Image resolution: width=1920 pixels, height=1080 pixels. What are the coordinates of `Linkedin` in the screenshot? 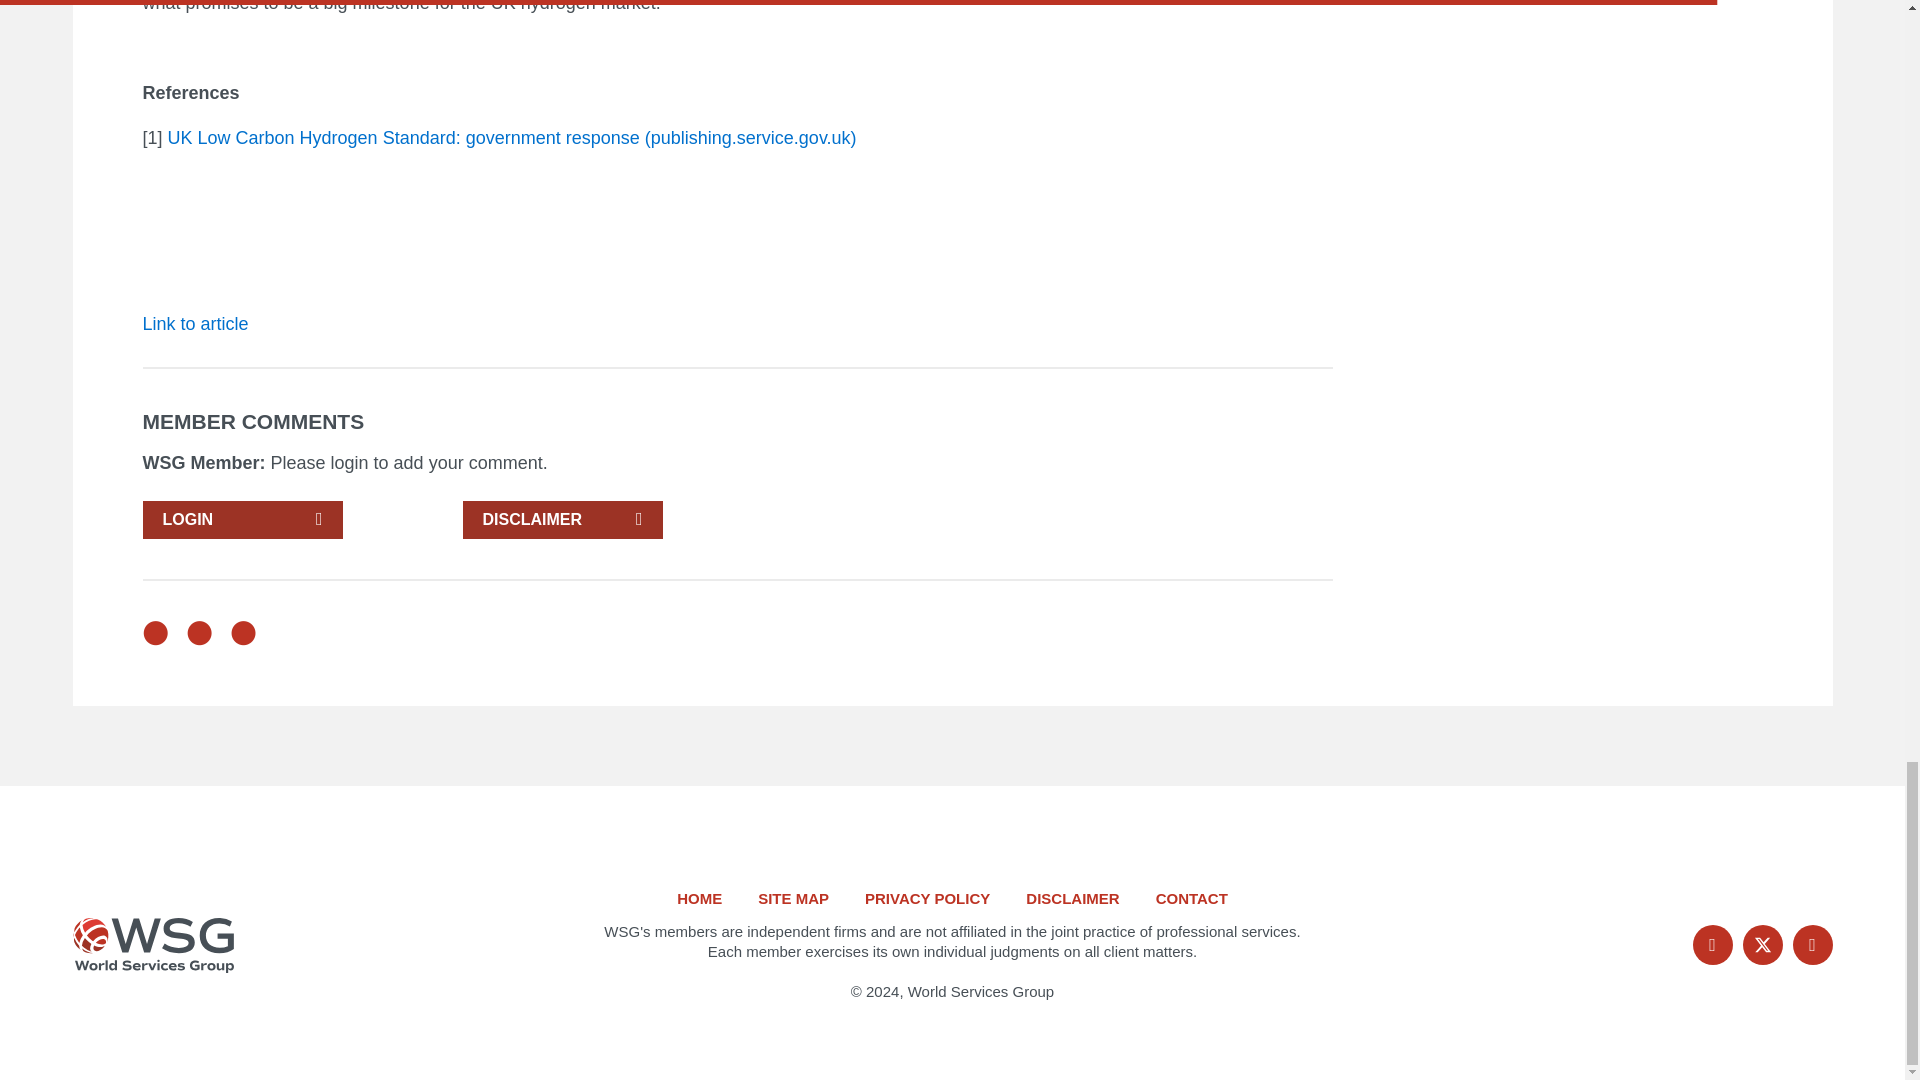 It's located at (1811, 944).